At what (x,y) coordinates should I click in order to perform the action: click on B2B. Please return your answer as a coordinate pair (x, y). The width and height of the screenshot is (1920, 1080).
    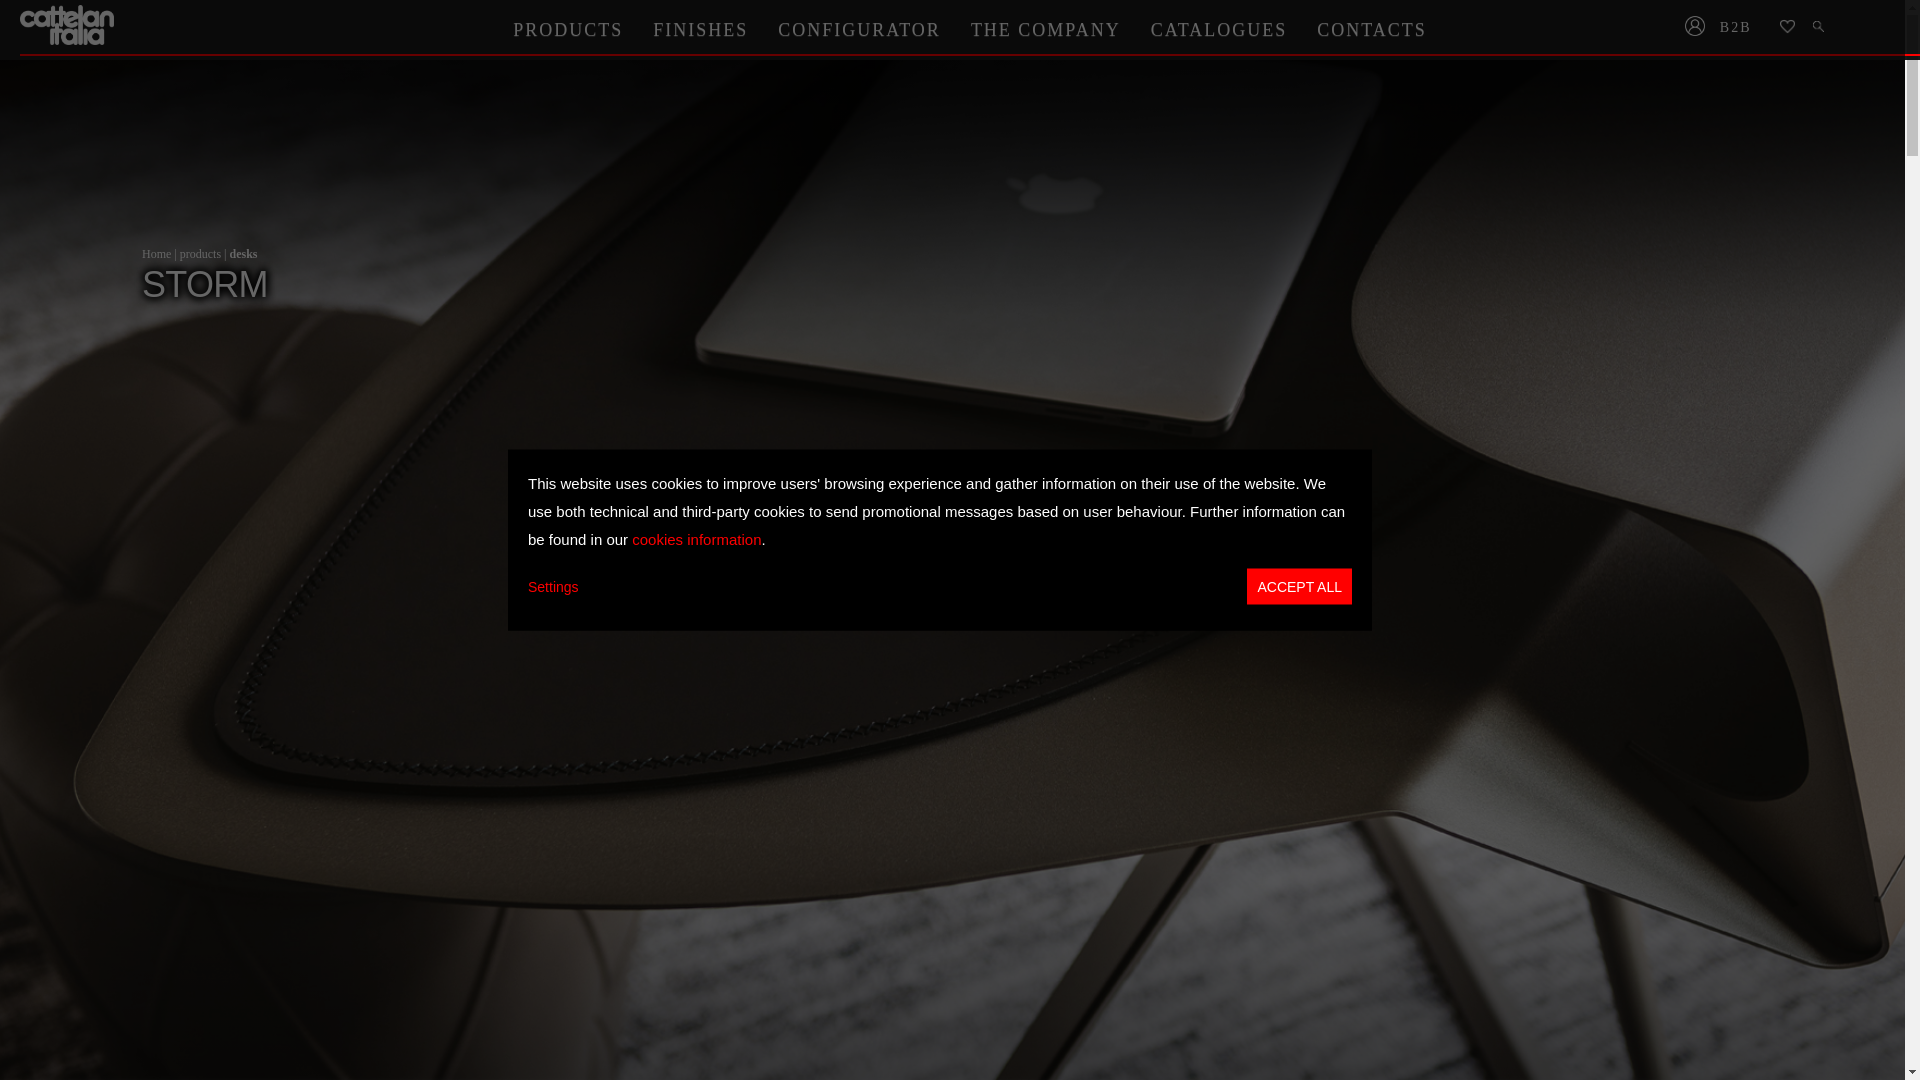
    Looking at the image, I should click on (1742, 28).